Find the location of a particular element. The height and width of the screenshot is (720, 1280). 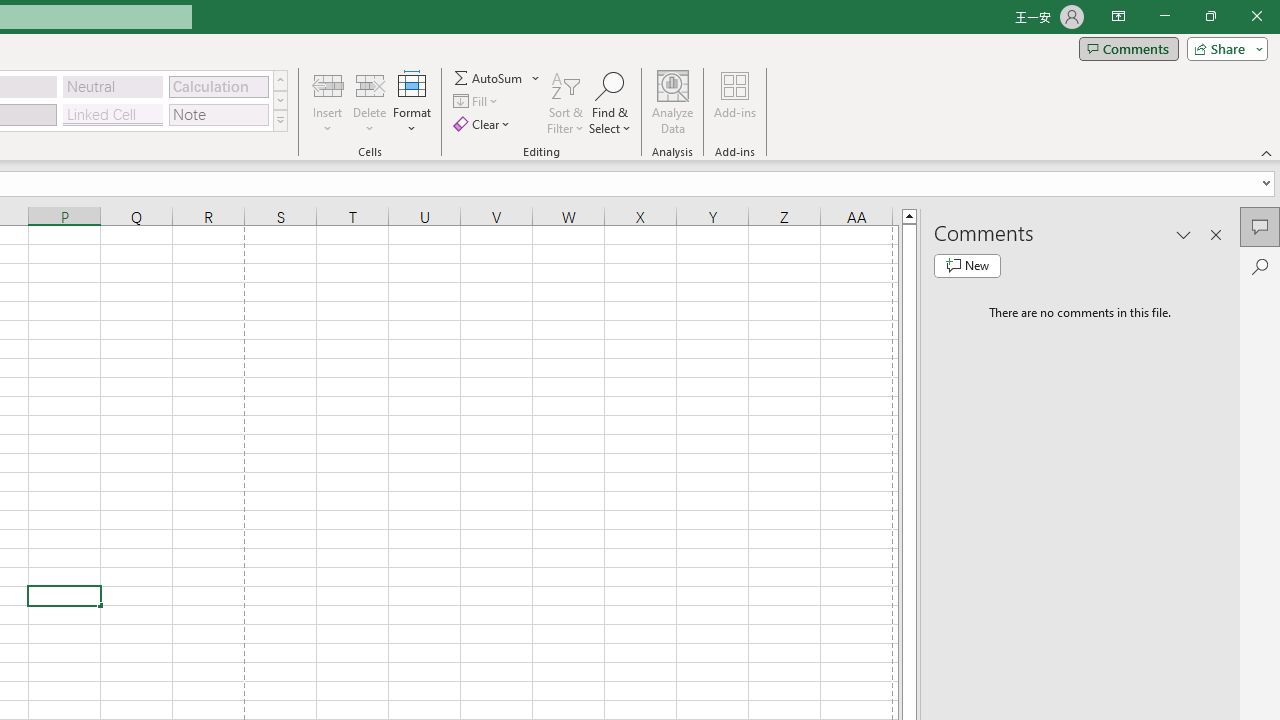

AutoSum is located at coordinates (498, 78).